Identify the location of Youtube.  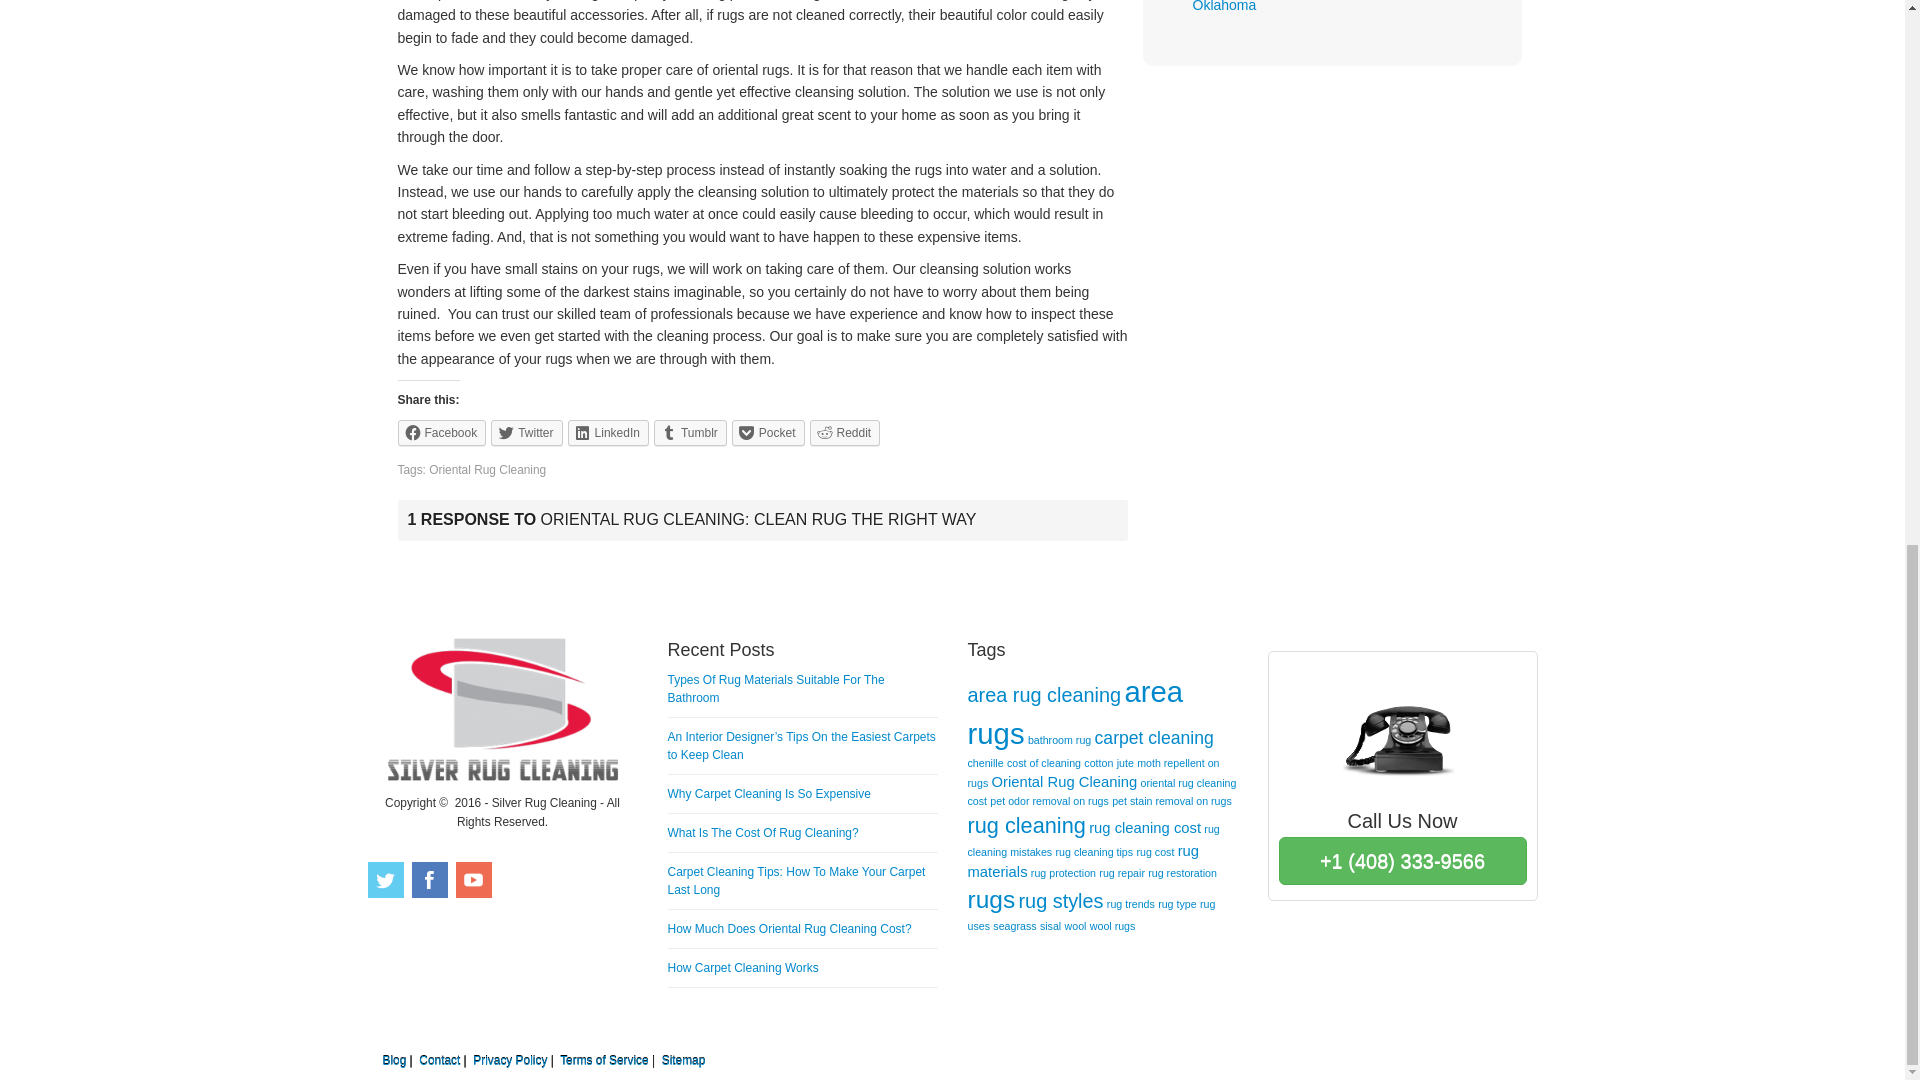
(474, 879).